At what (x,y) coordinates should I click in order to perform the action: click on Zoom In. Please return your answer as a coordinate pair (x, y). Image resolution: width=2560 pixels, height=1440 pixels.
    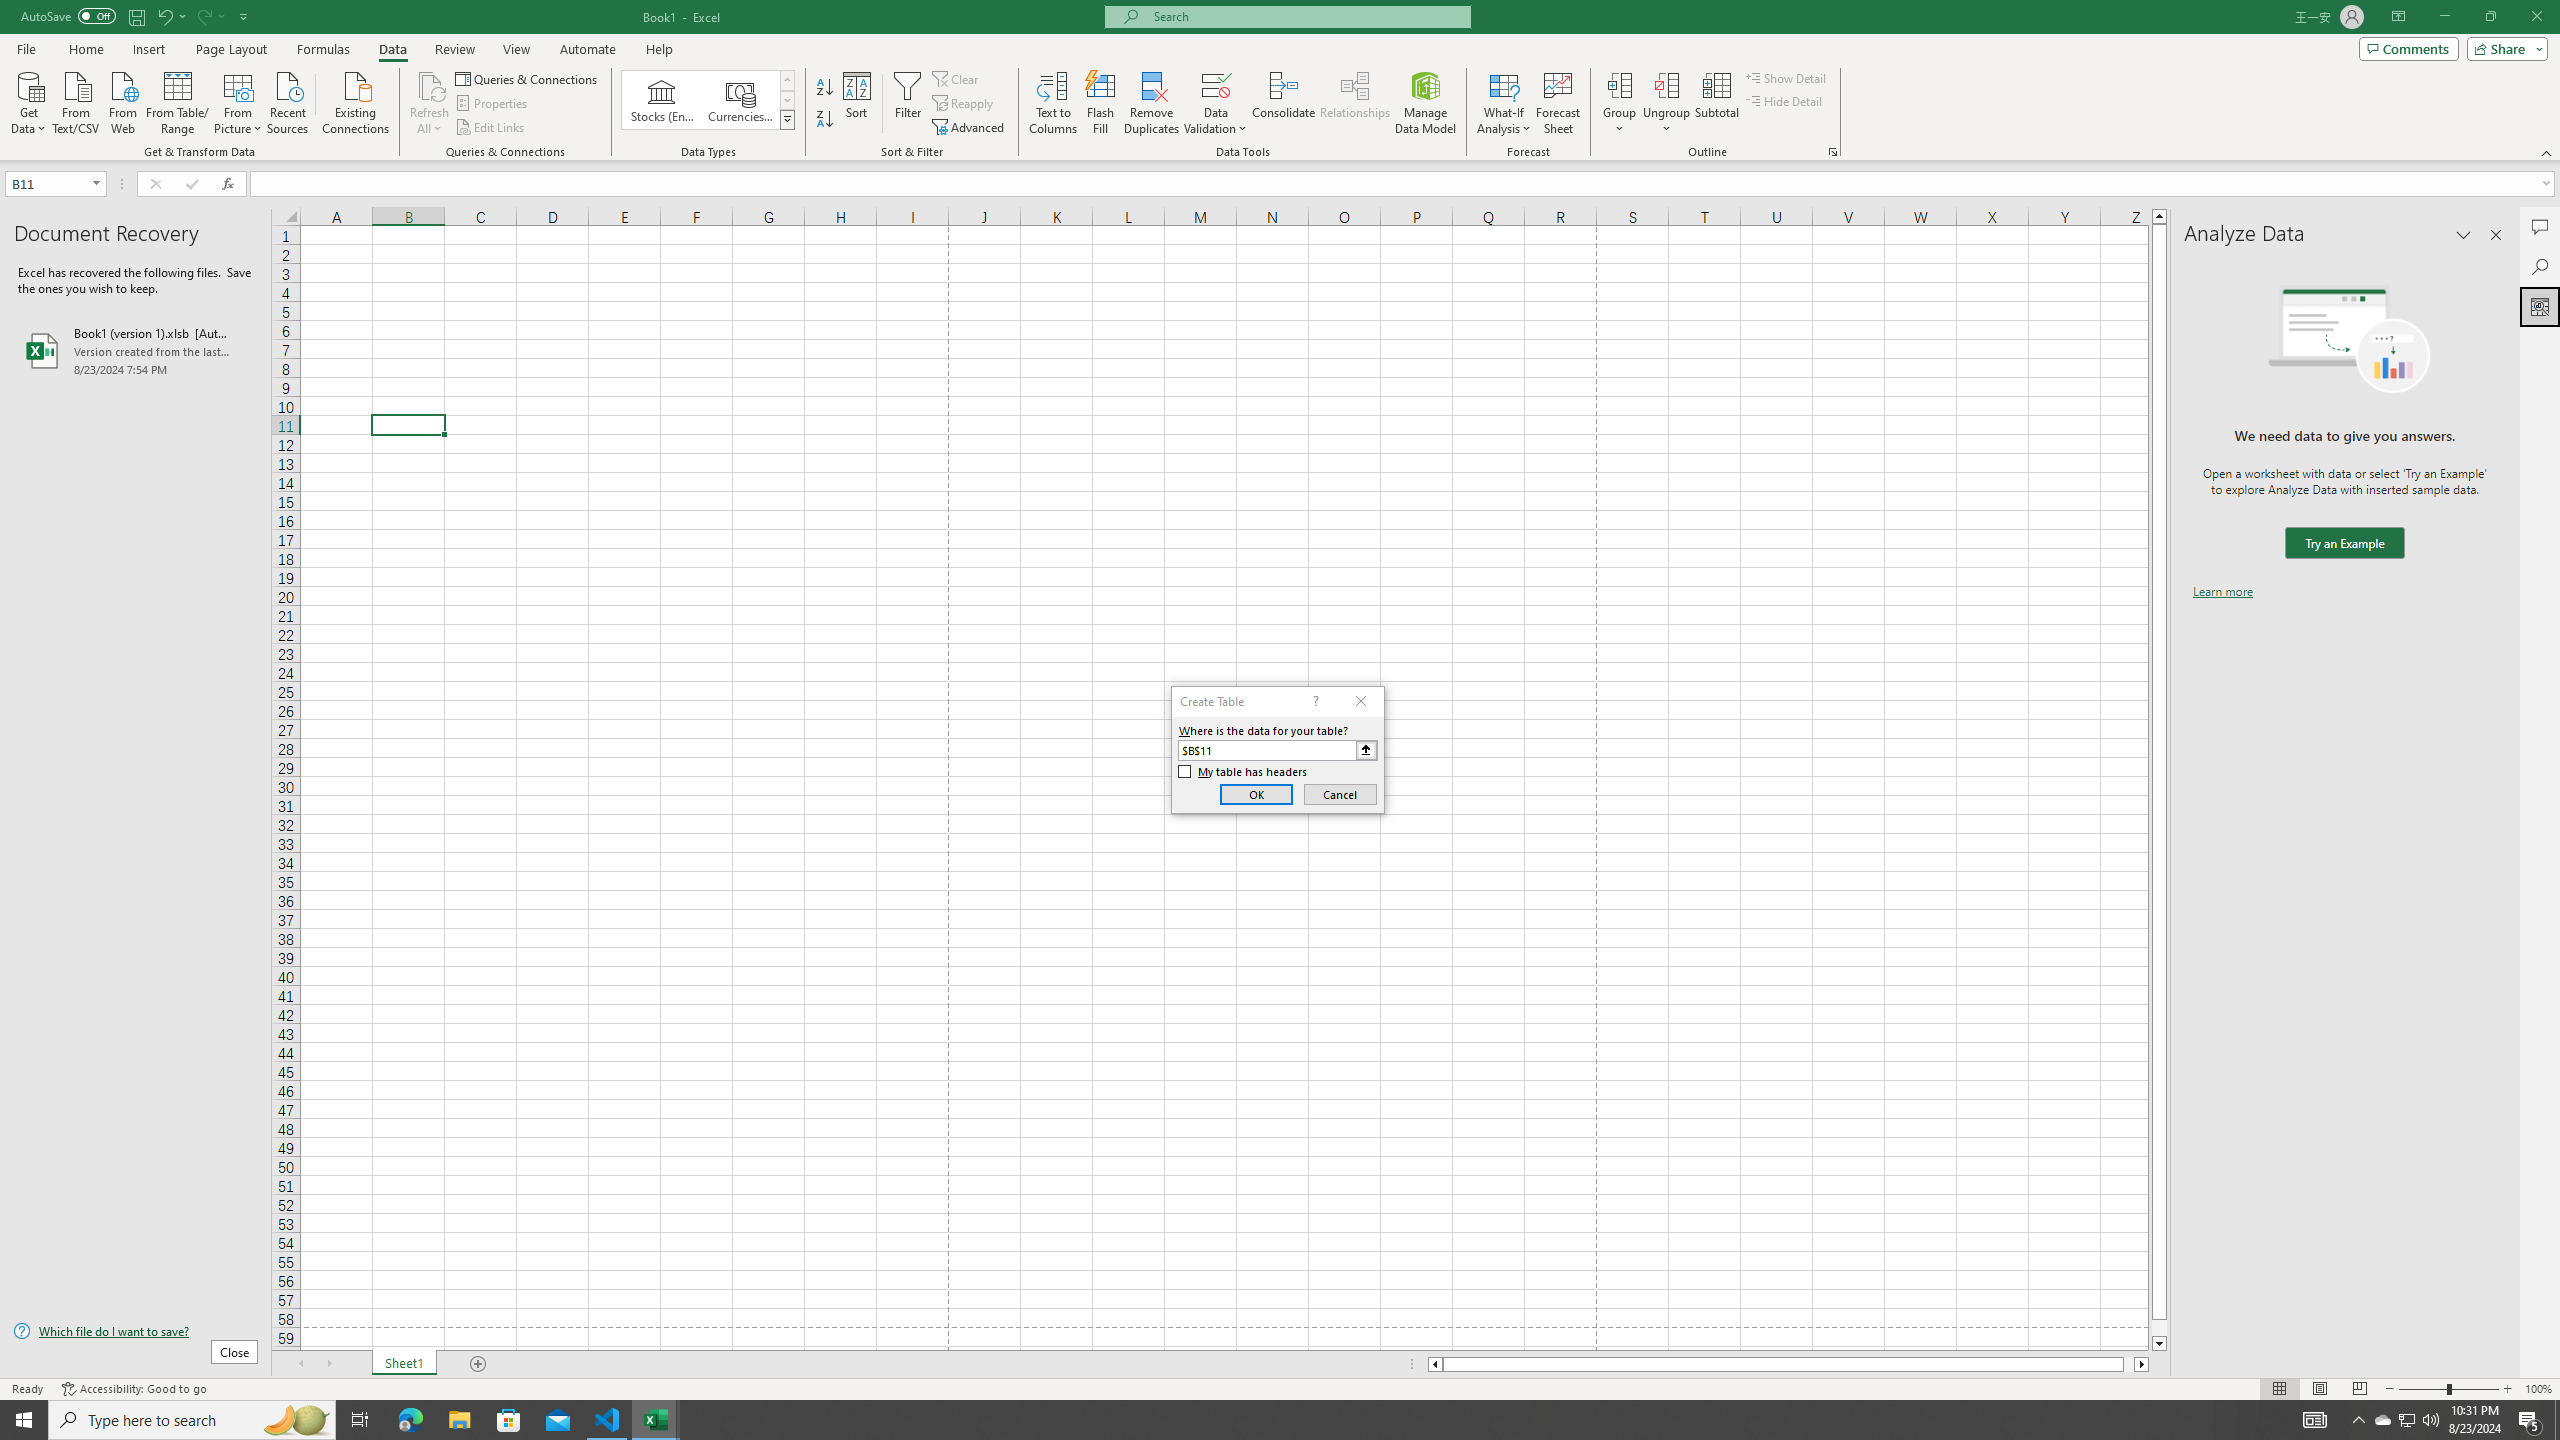
    Looking at the image, I should click on (2507, 1389).